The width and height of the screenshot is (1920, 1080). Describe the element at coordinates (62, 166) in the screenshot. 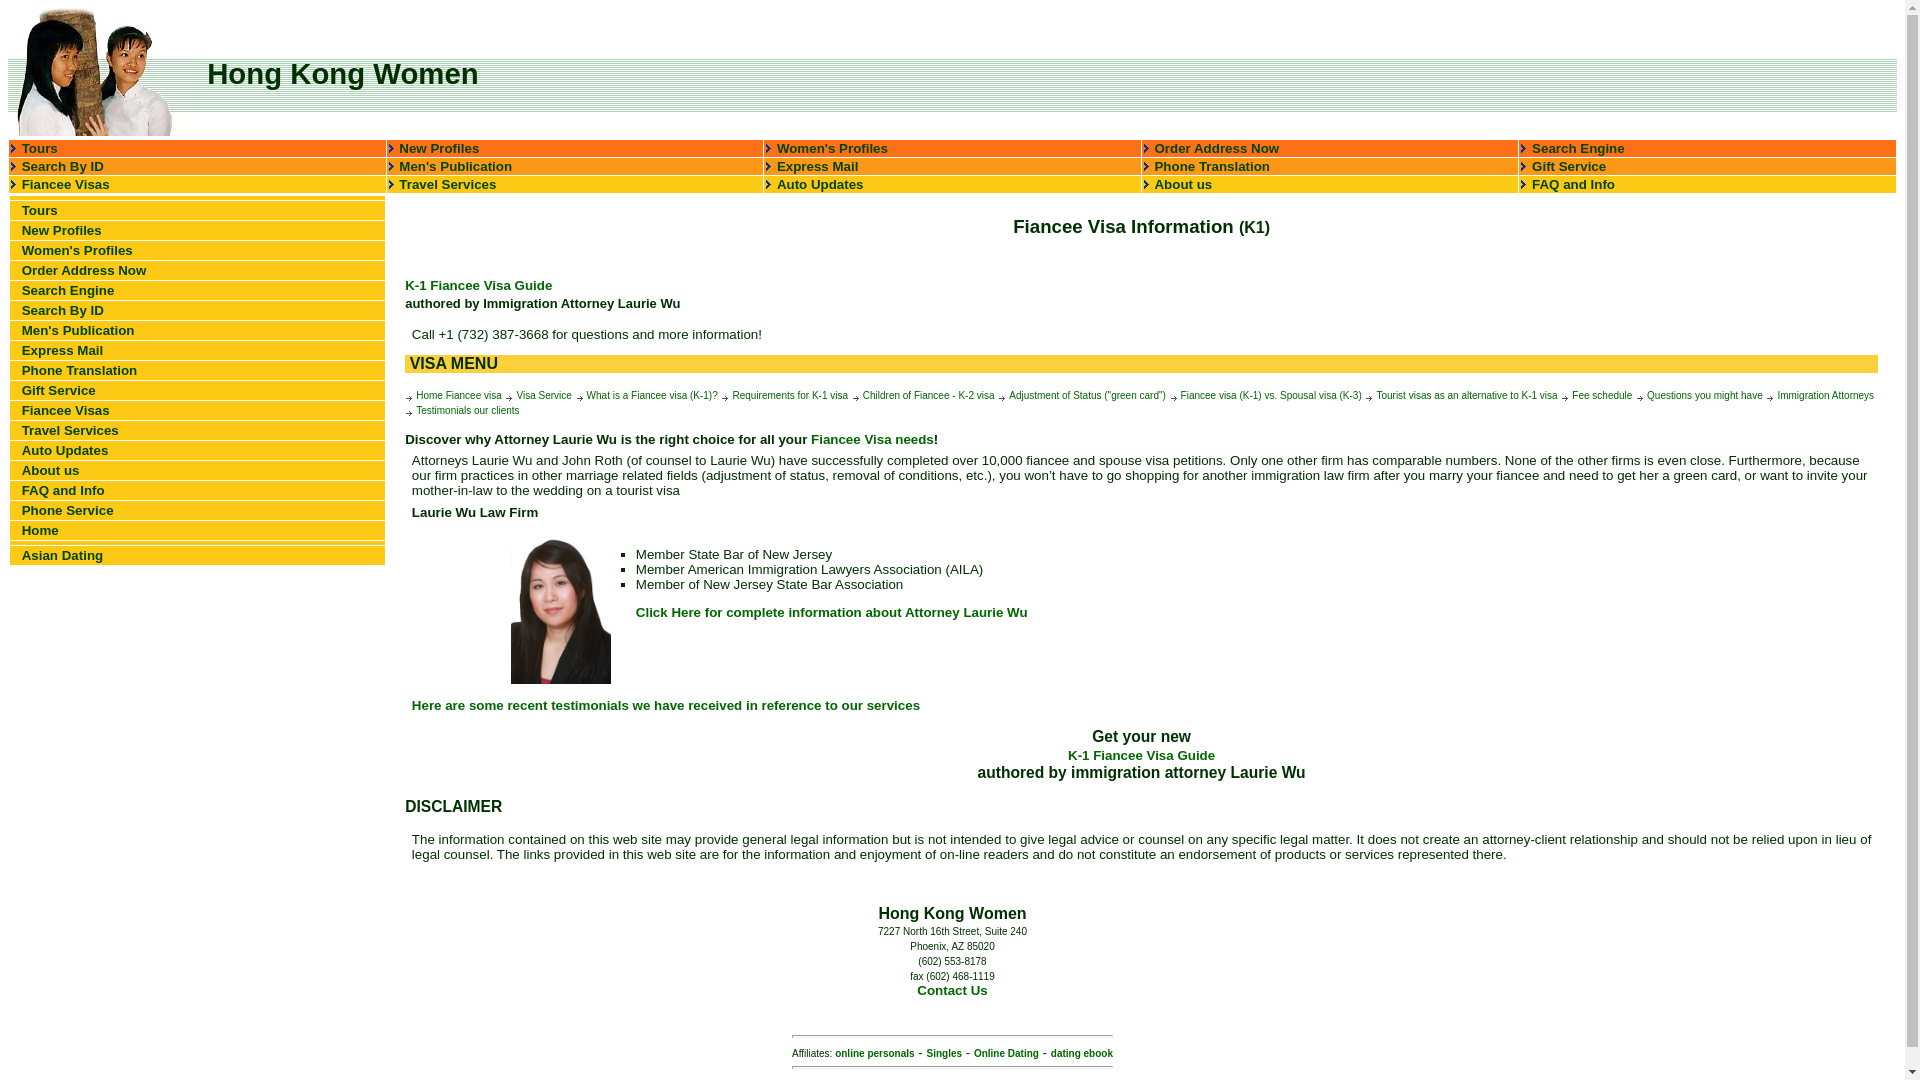

I see `Search By ID` at that location.